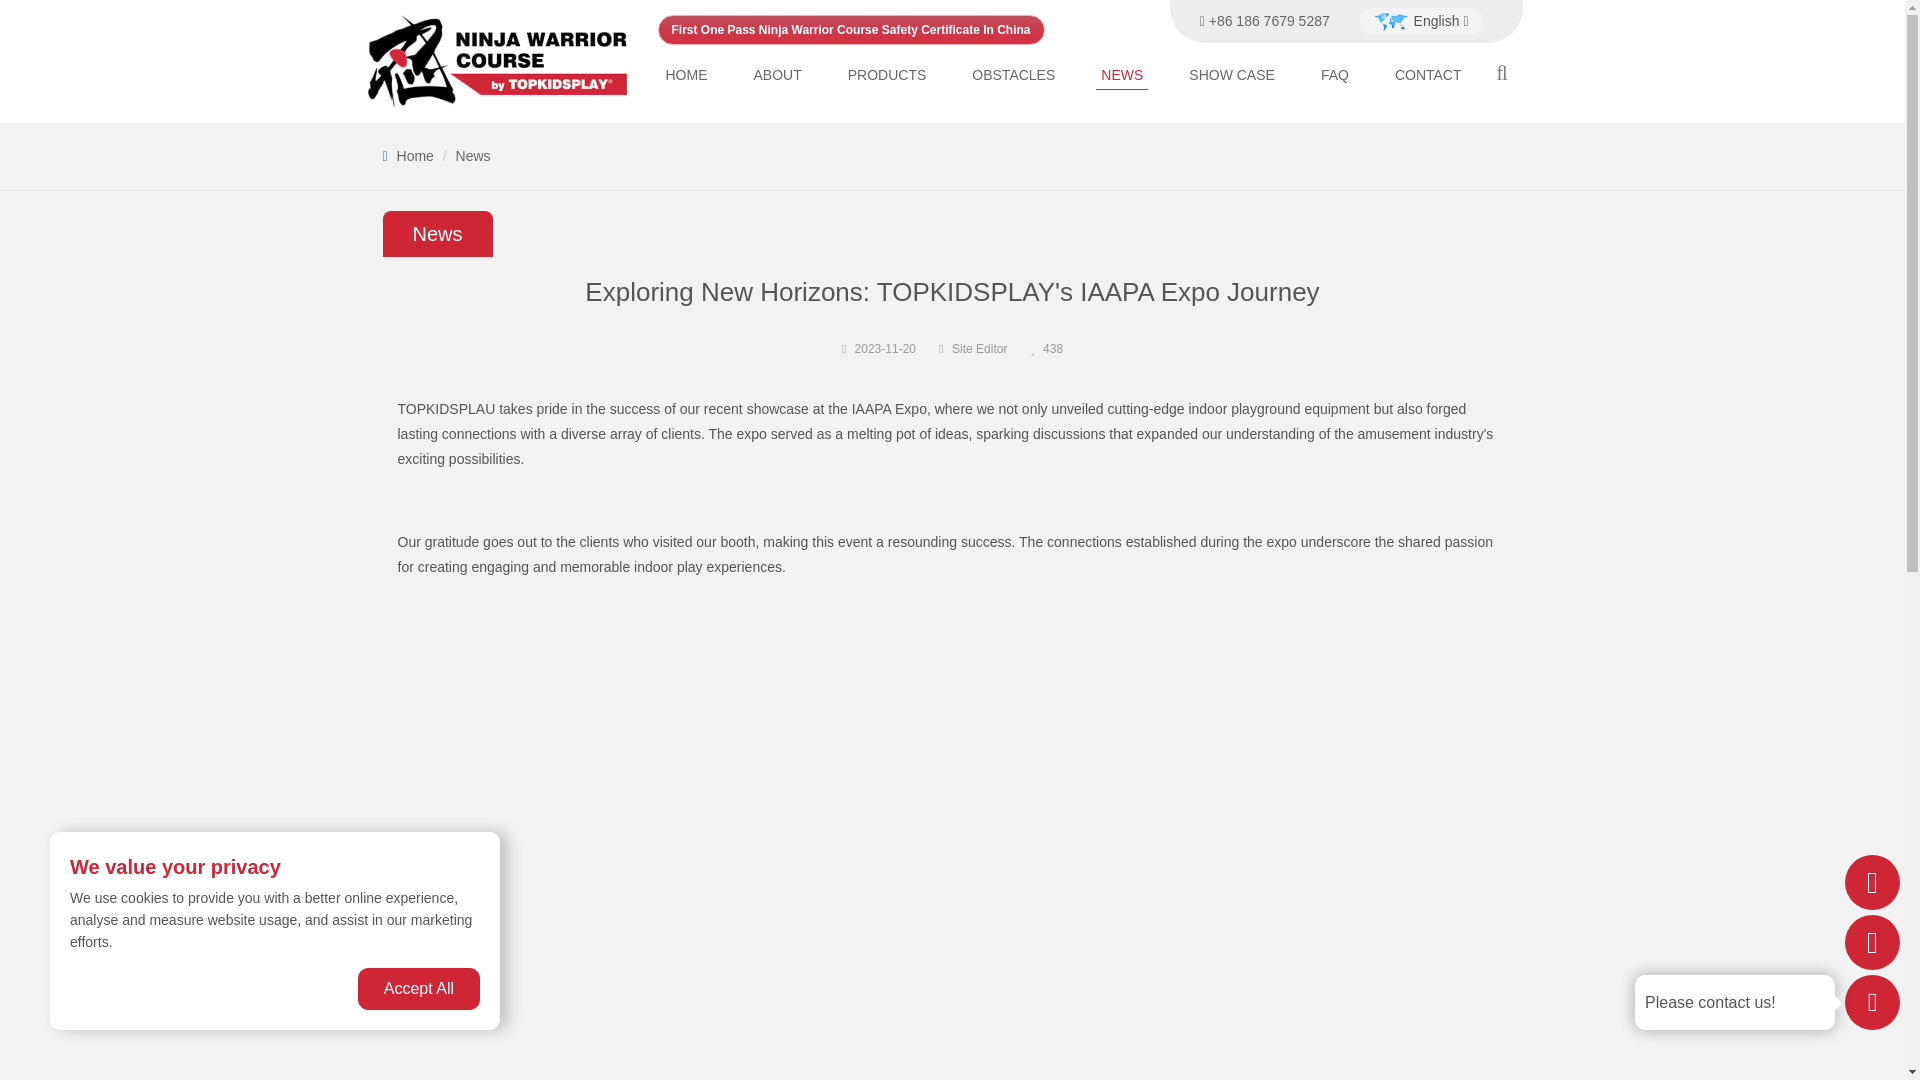 Image resolution: width=1920 pixels, height=1080 pixels. Describe the element at coordinates (777, 74) in the screenshot. I see `ABOUT` at that location.